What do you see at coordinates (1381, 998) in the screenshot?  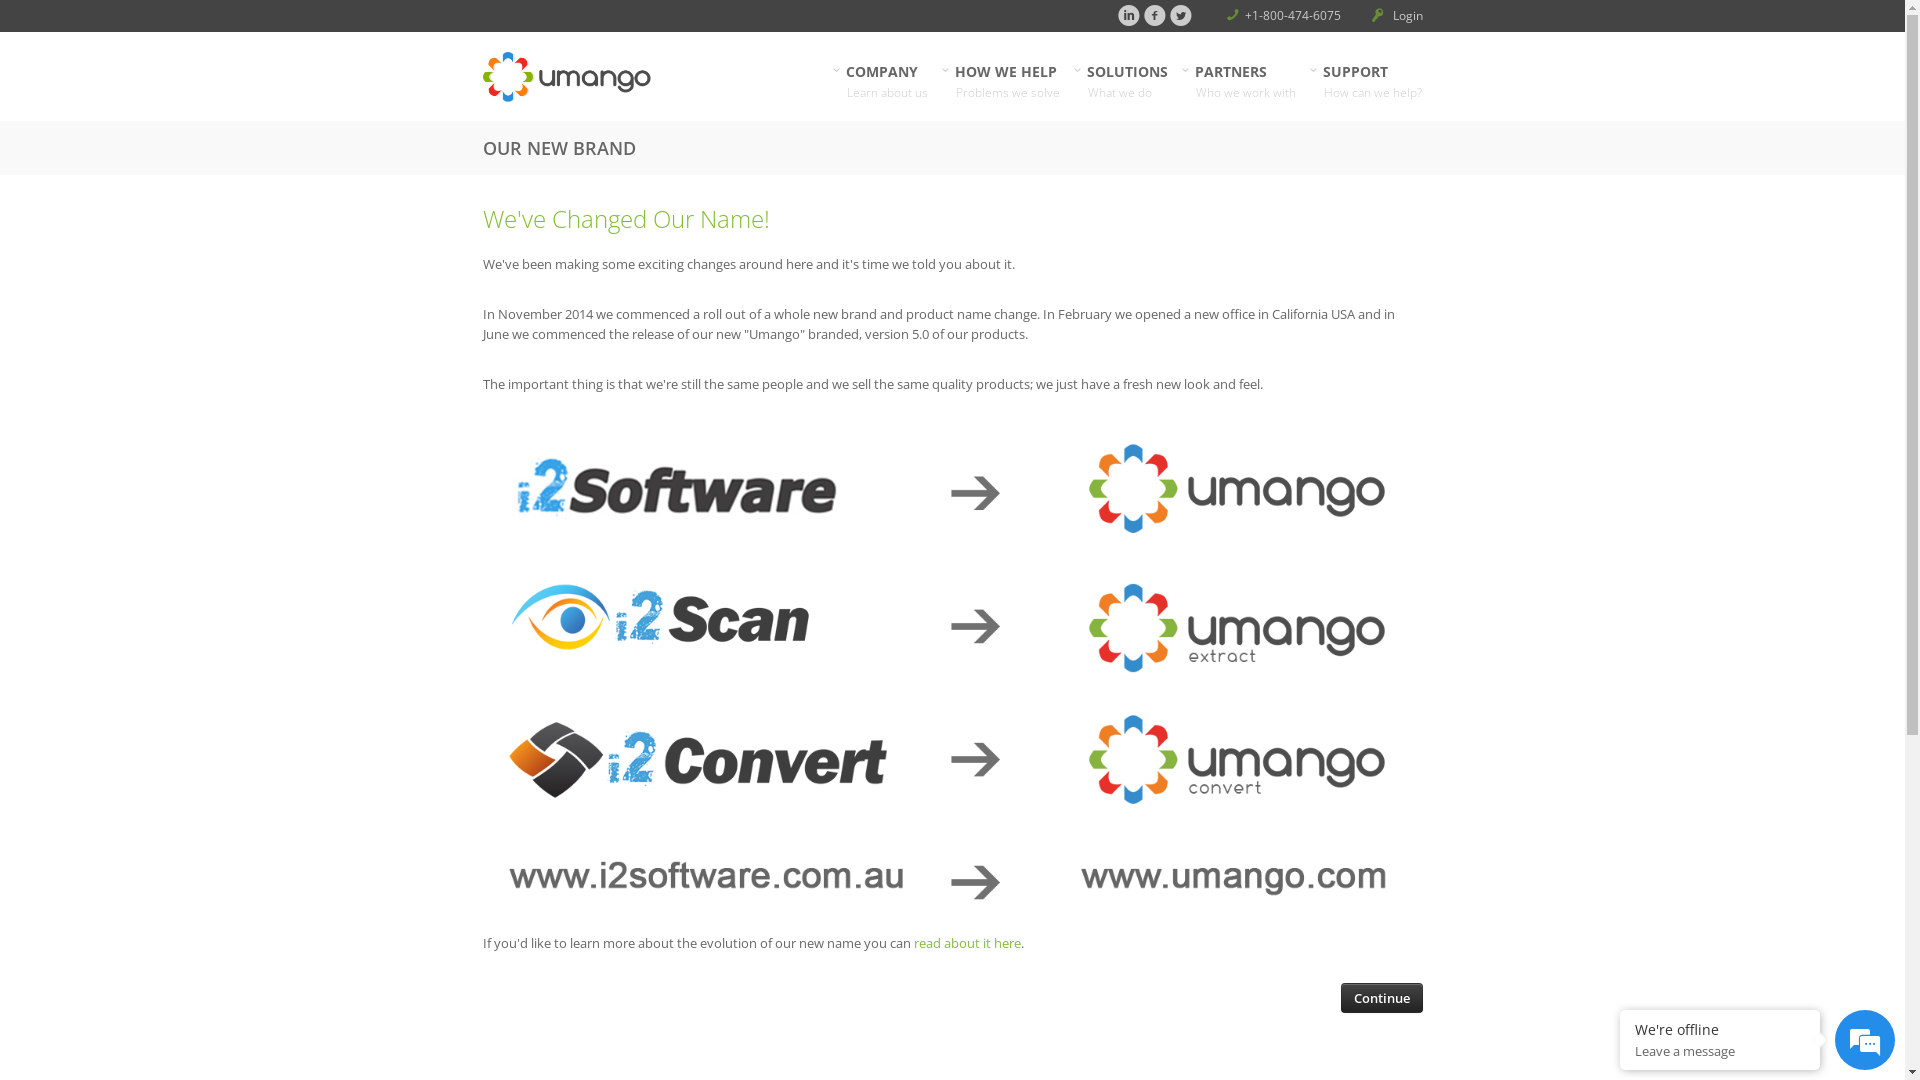 I see `Continue` at bounding box center [1381, 998].